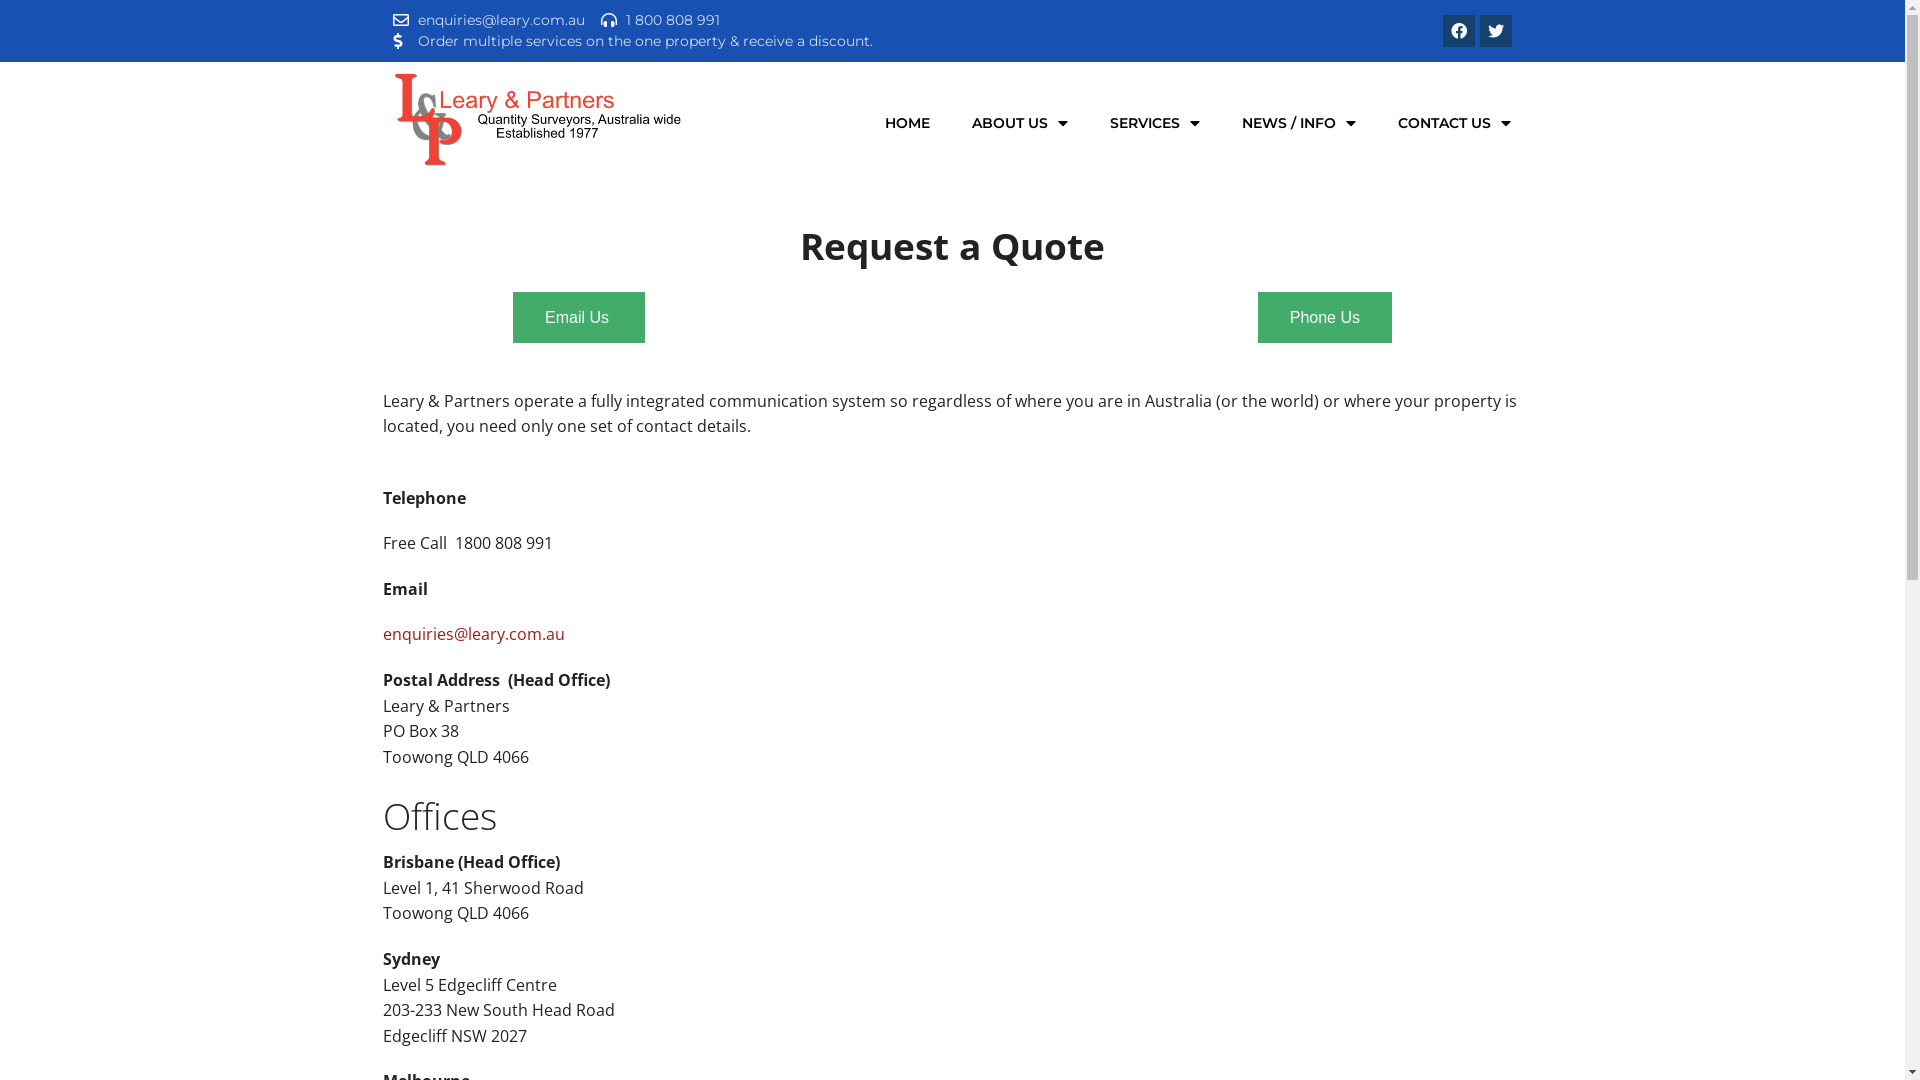 Image resolution: width=1920 pixels, height=1080 pixels. Describe the element at coordinates (1454, 123) in the screenshot. I see `CONTACT US` at that location.